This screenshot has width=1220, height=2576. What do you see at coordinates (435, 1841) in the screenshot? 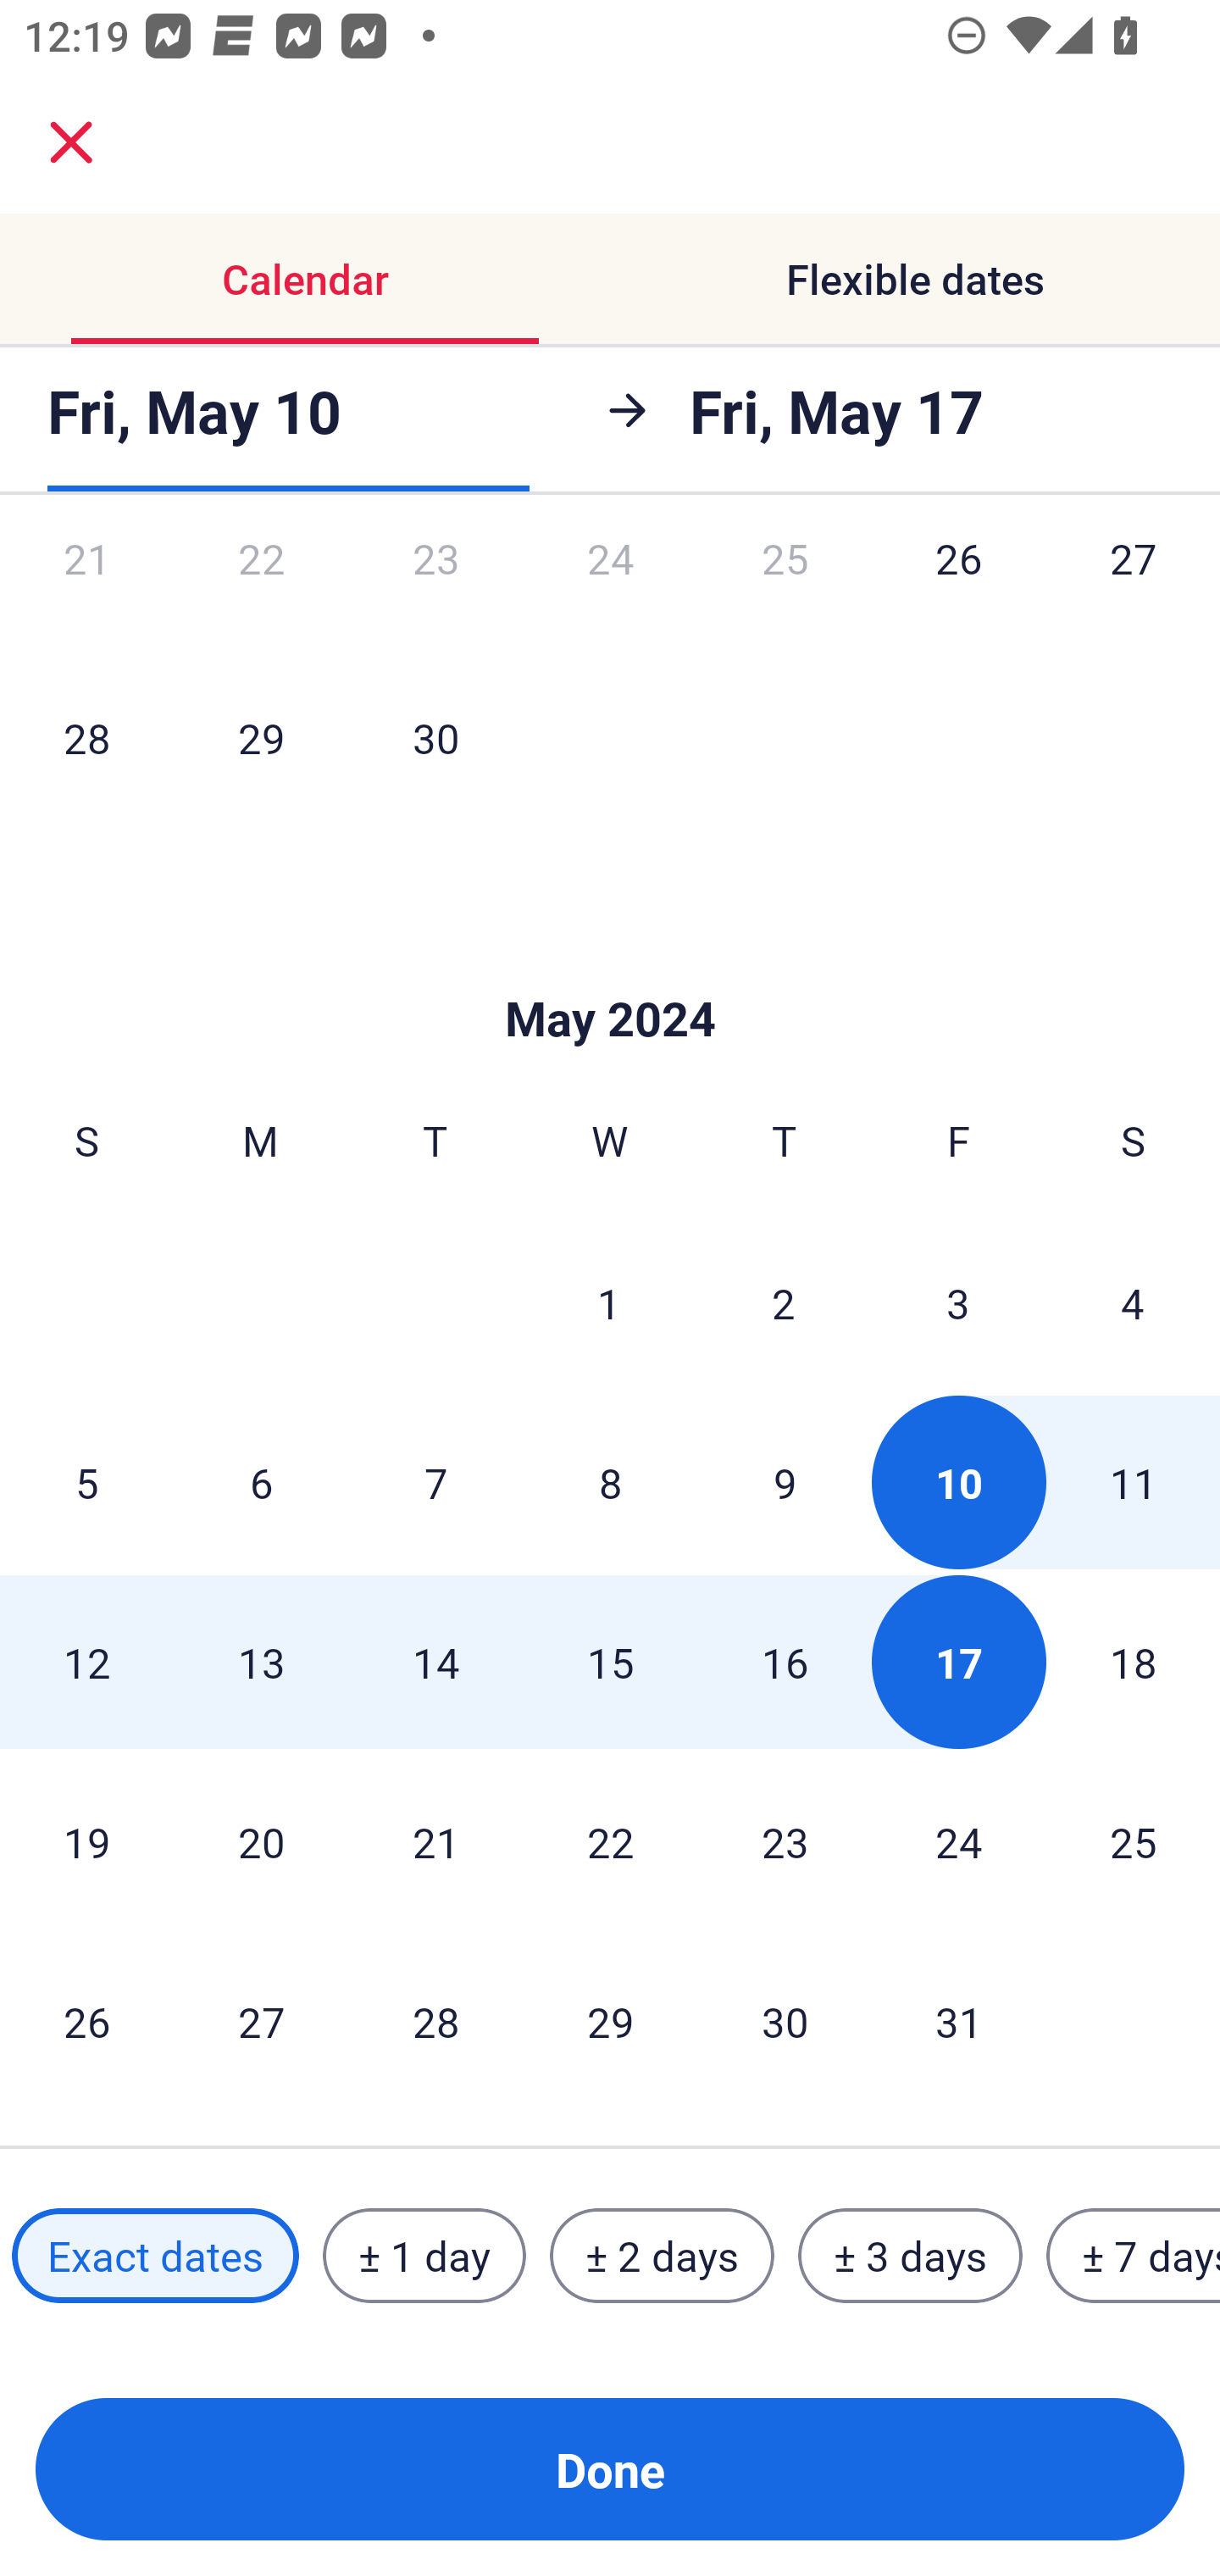
I see `21 Tuesday, May 21, 2024` at bounding box center [435, 1841].